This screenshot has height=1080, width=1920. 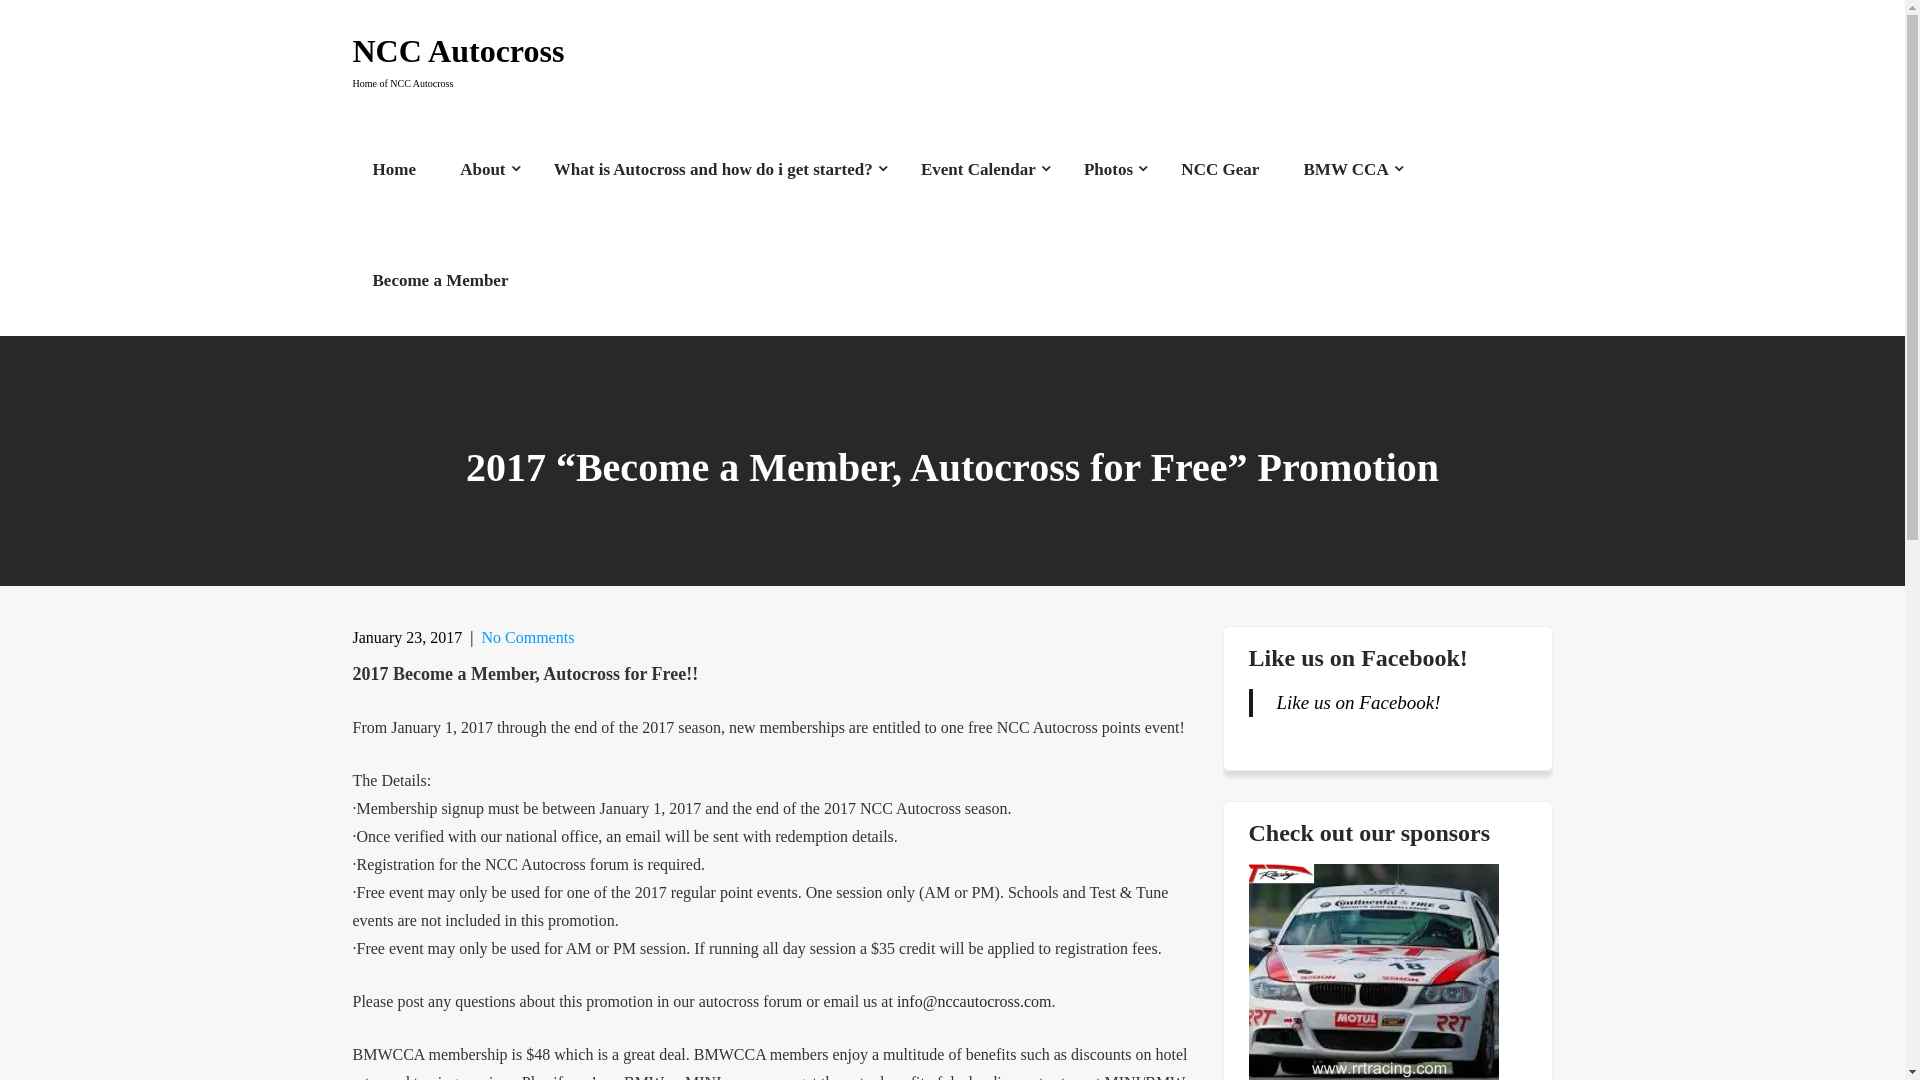 I want to click on Become a Member, so click(x=980, y=169).